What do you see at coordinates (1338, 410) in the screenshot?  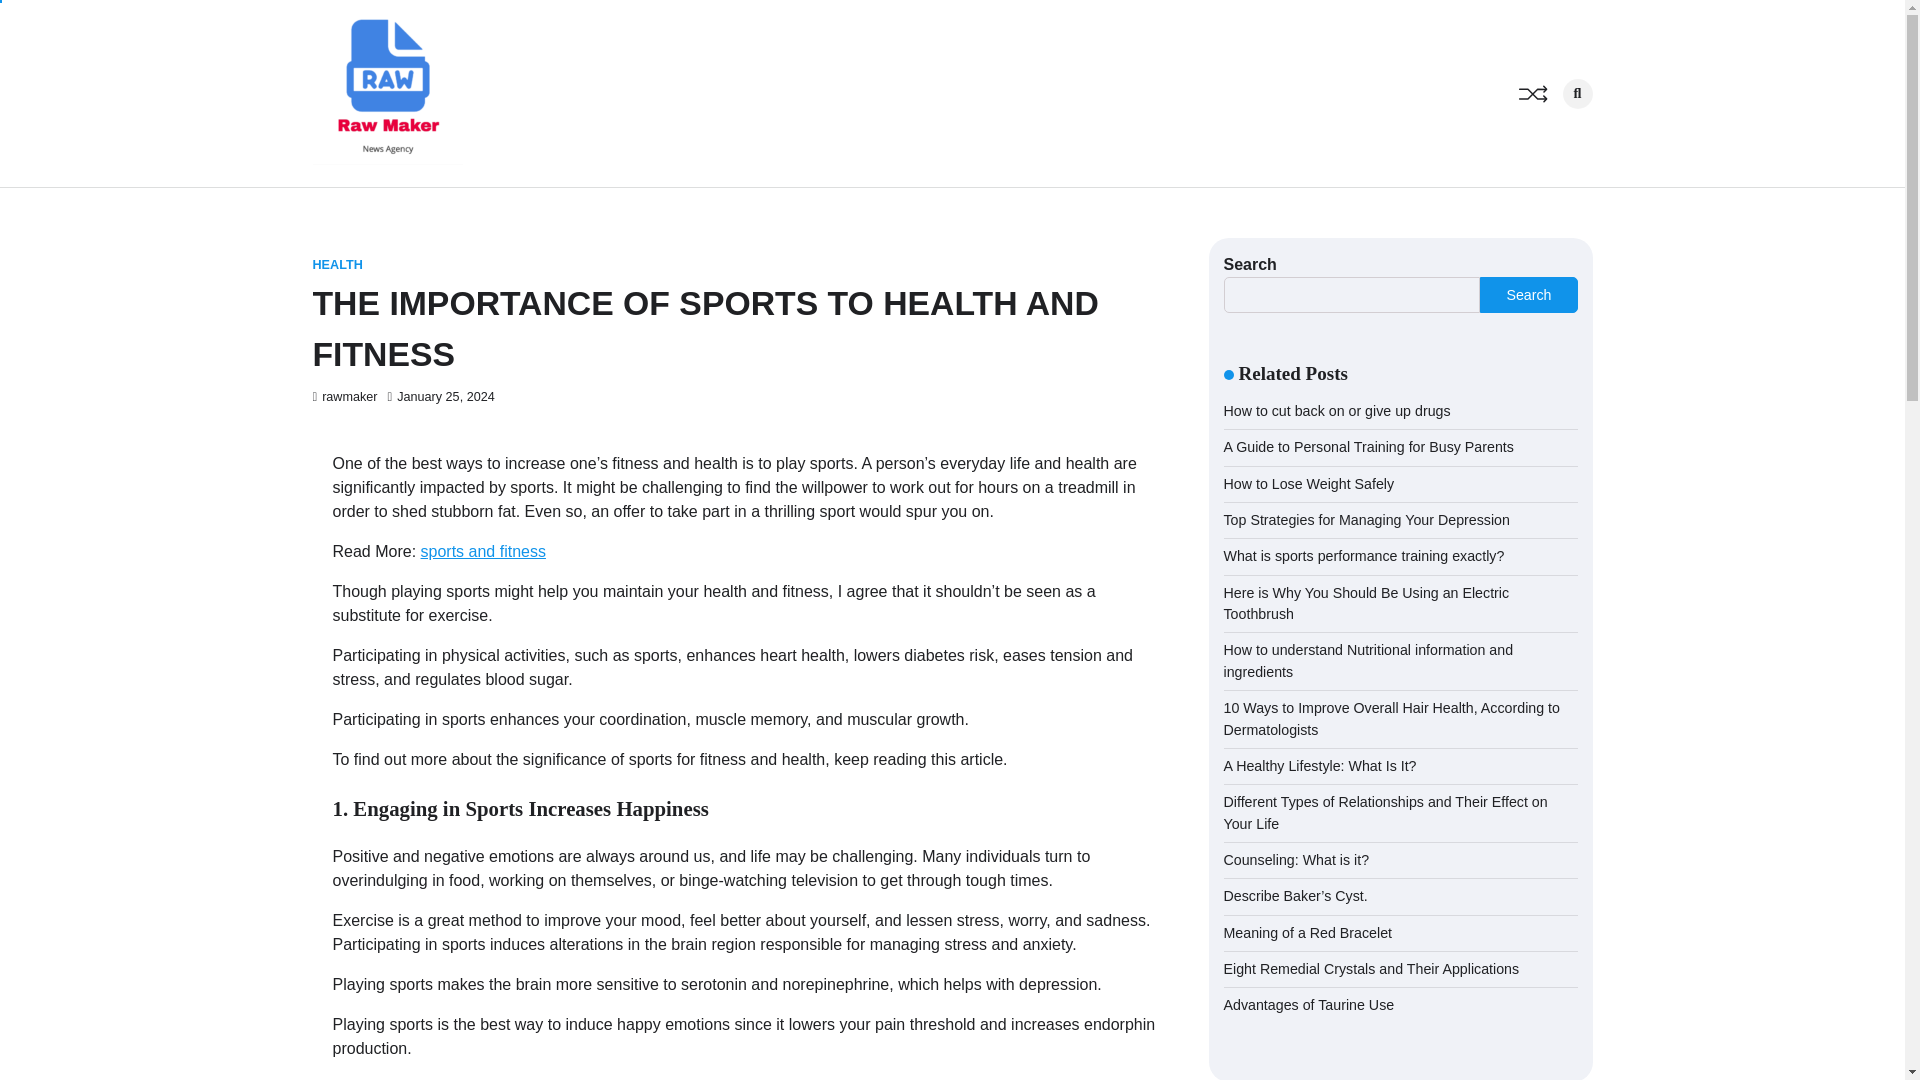 I see `How to cut back on or give up drugs` at bounding box center [1338, 410].